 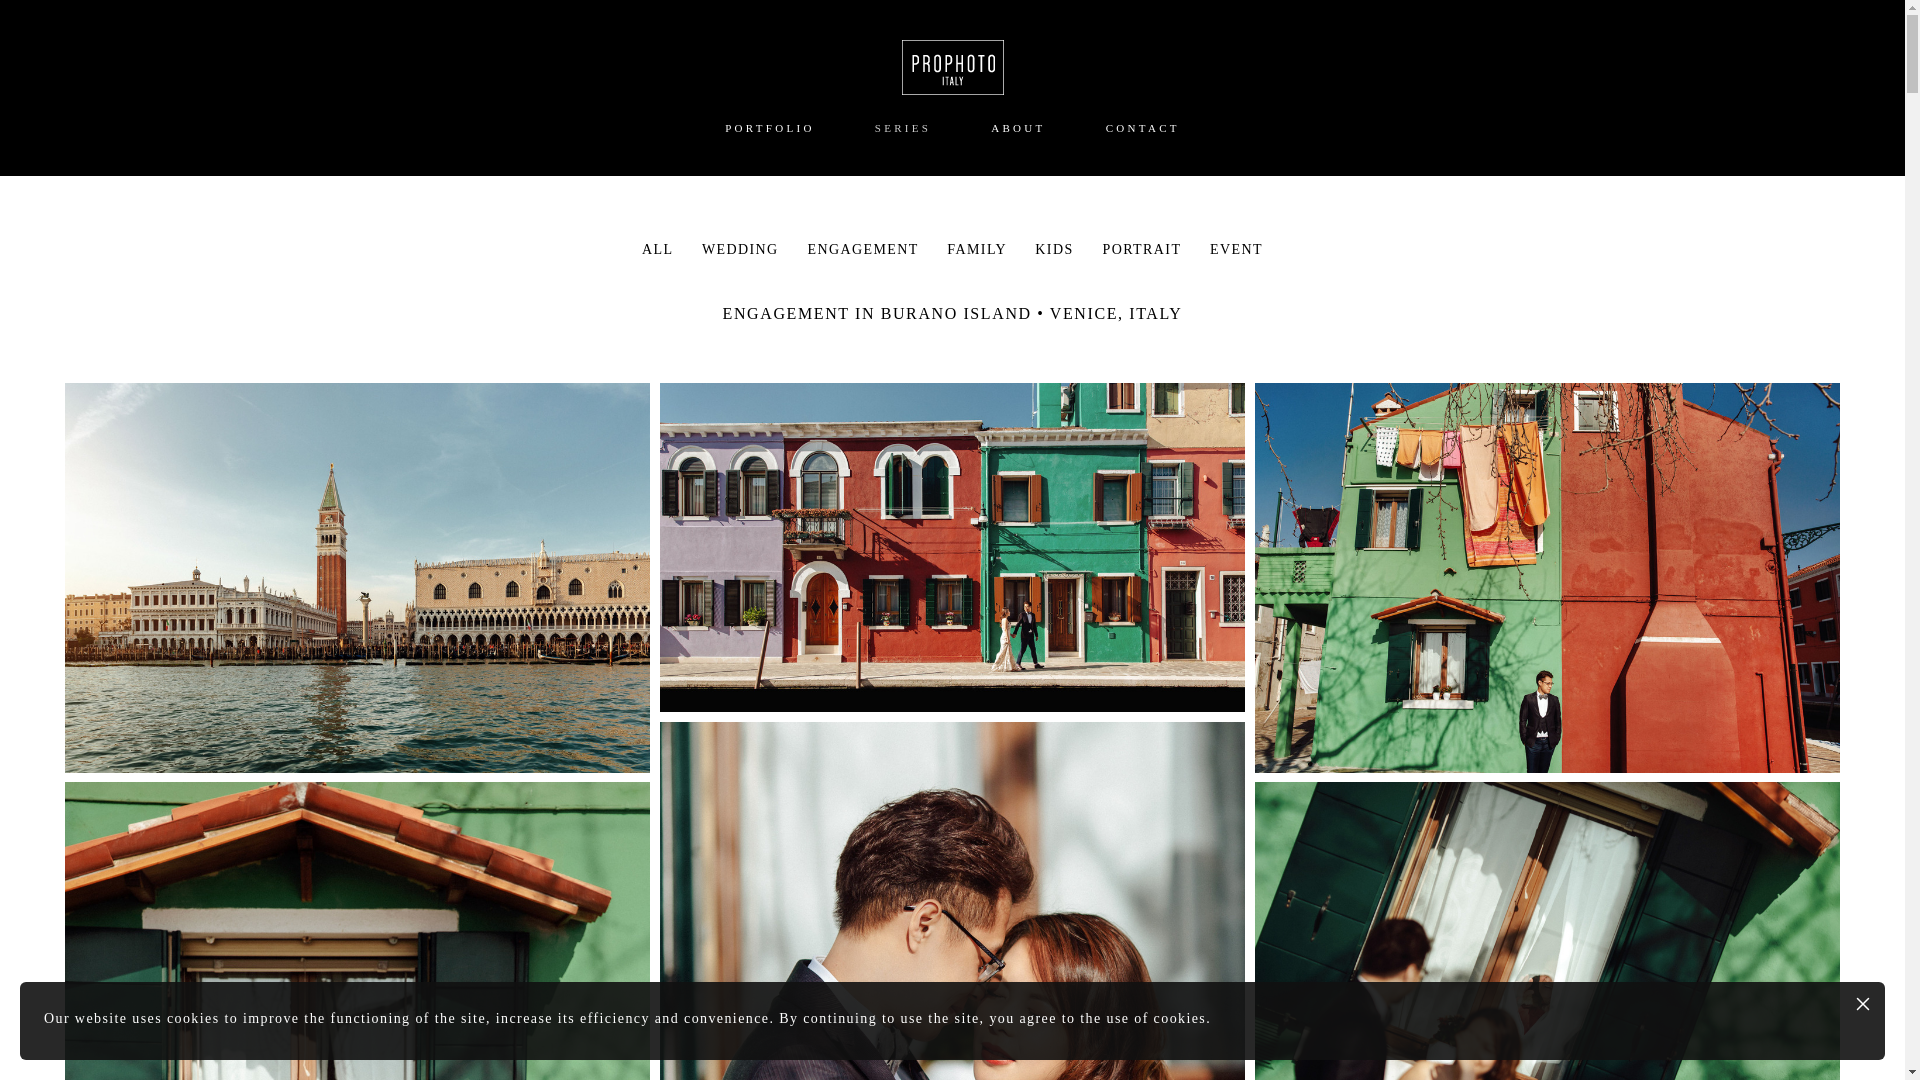 I want to click on FAMILY, so click(x=978, y=249).